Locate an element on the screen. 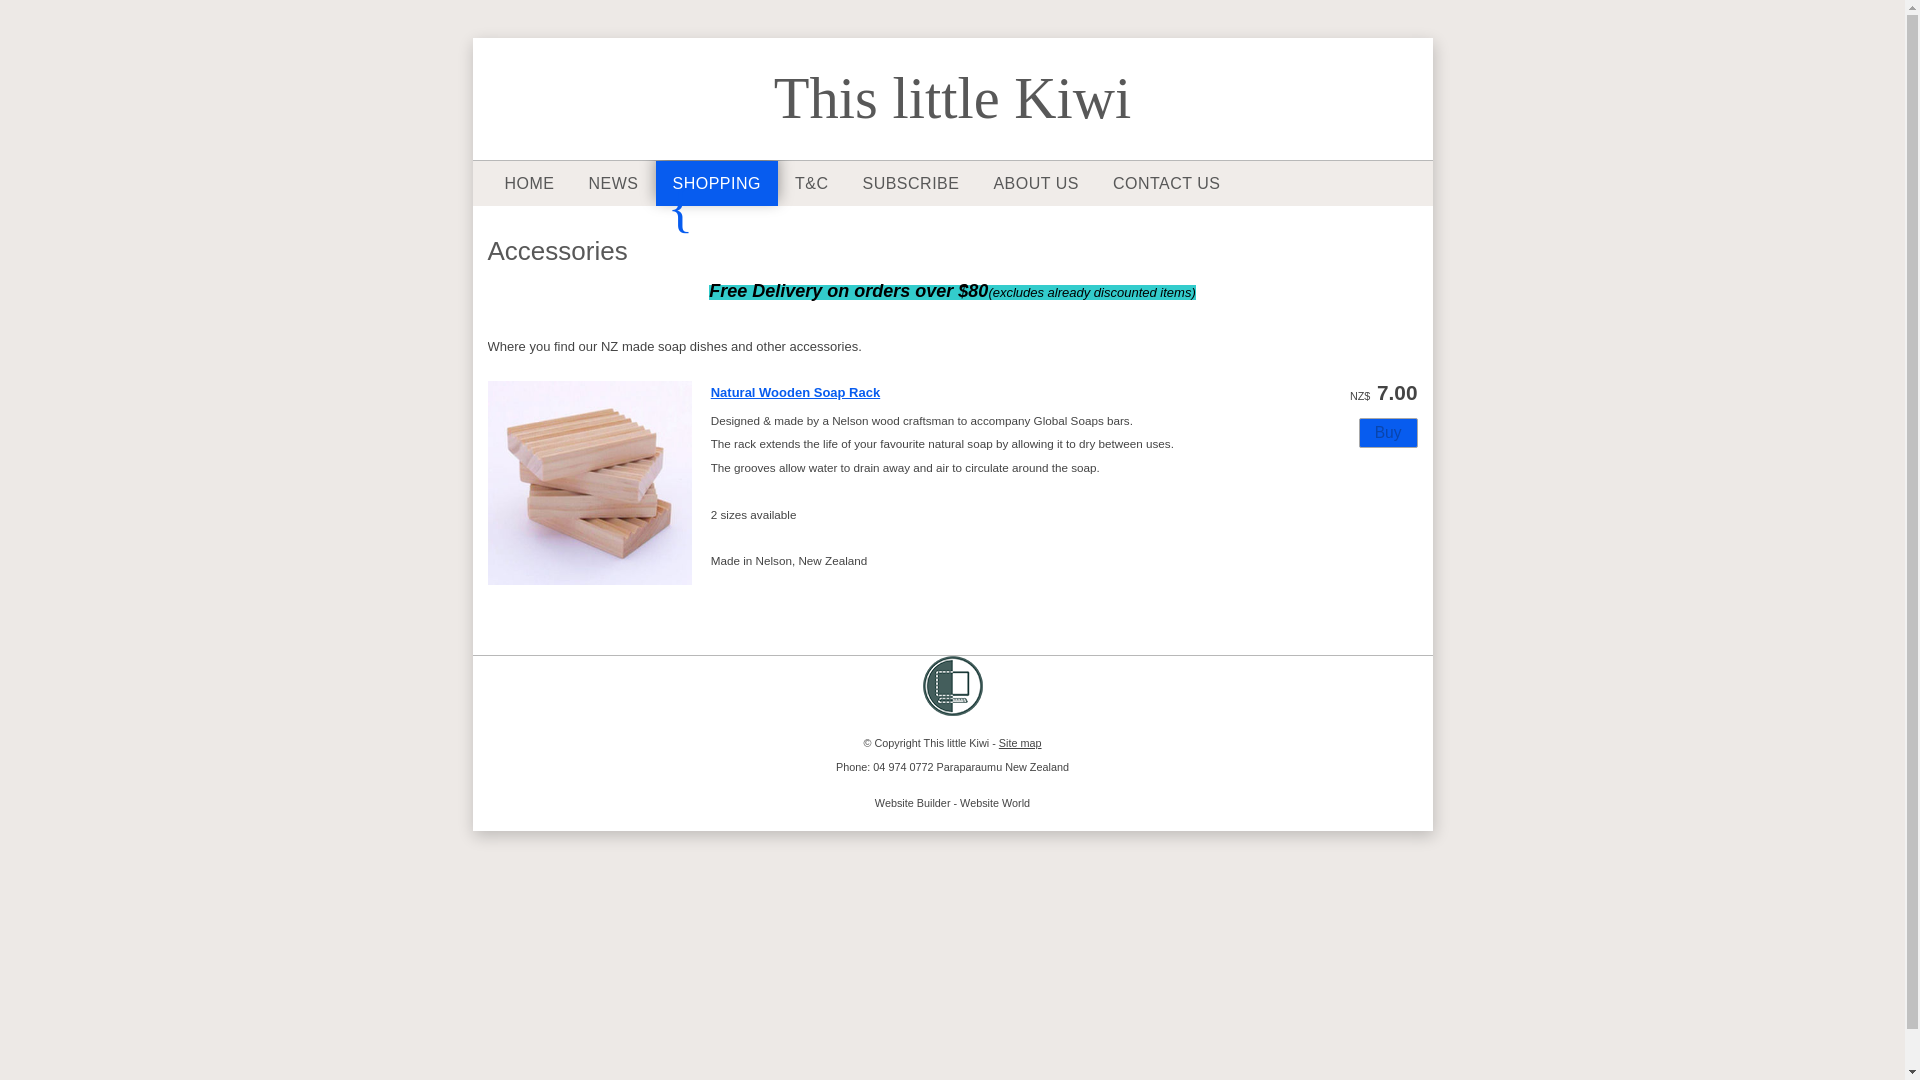  Buy is located at coordinates (1388, 432).